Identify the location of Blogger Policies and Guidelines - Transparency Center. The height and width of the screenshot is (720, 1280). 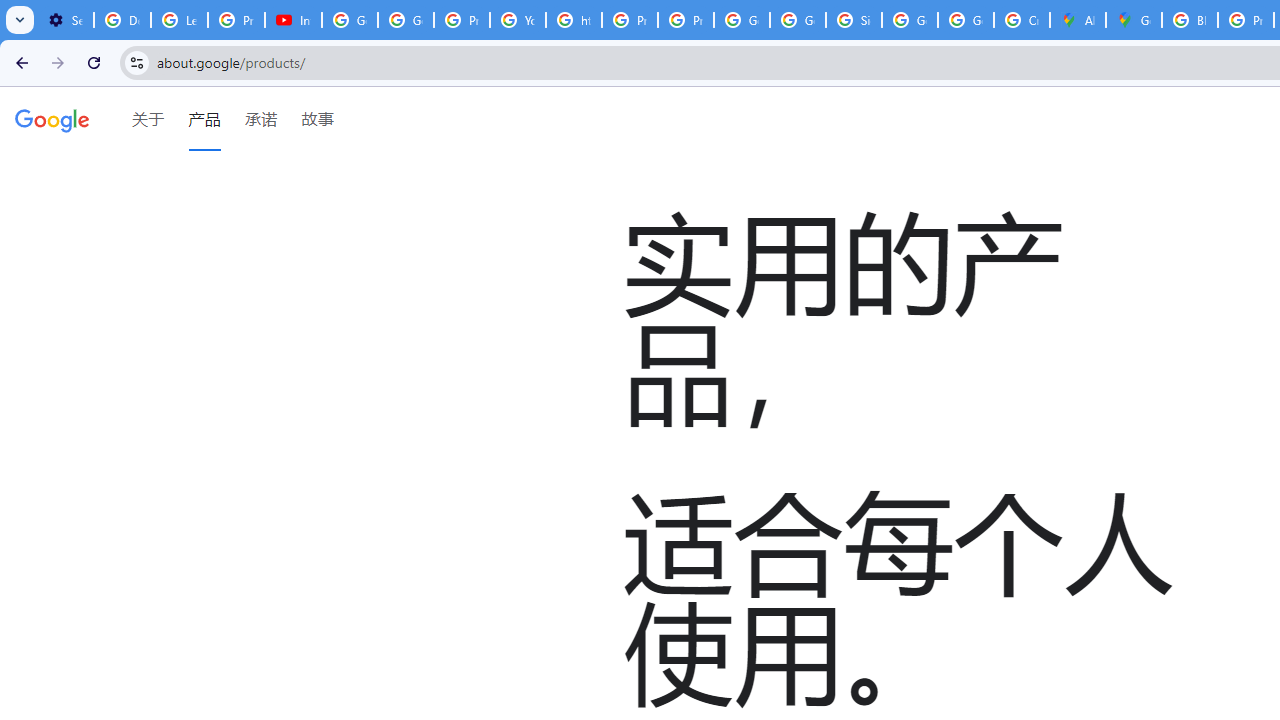
(1190, 20).